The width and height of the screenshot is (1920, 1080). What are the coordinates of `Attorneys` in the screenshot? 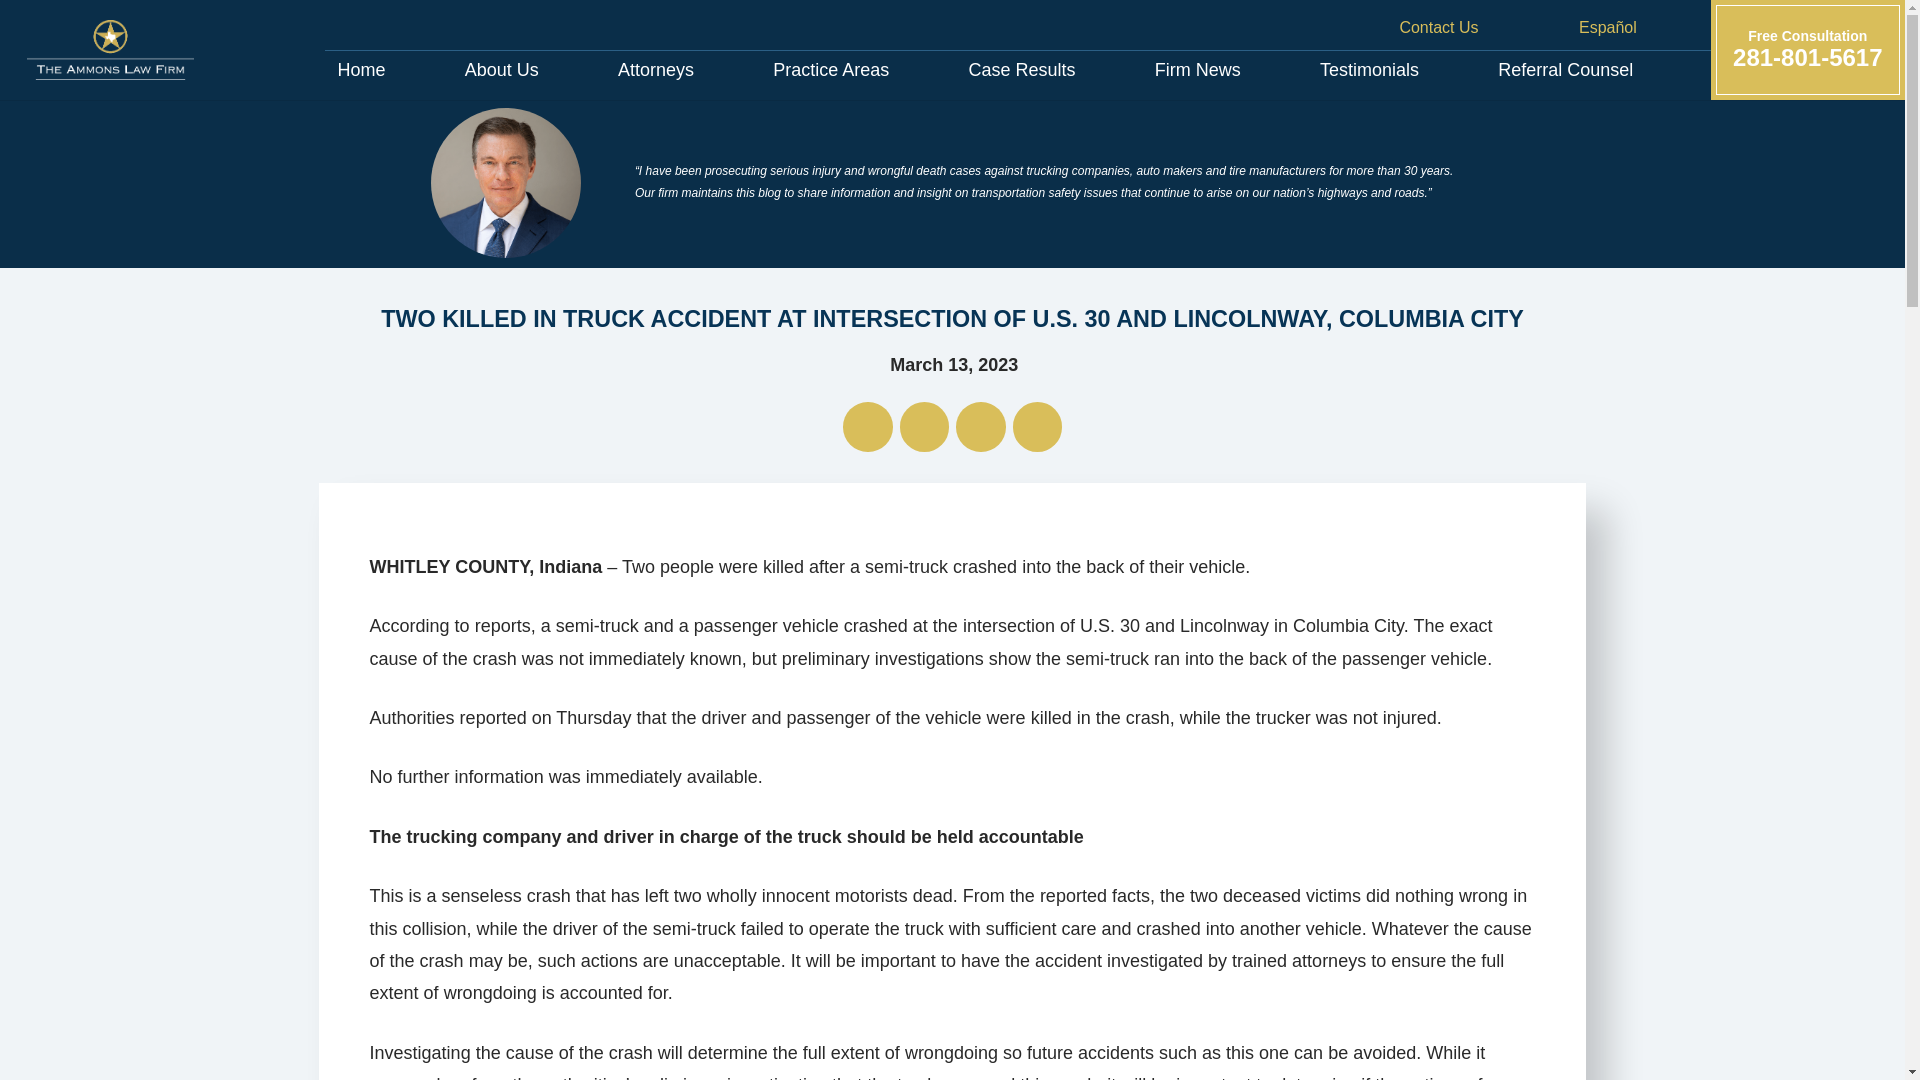 It's located at (1198, 68).